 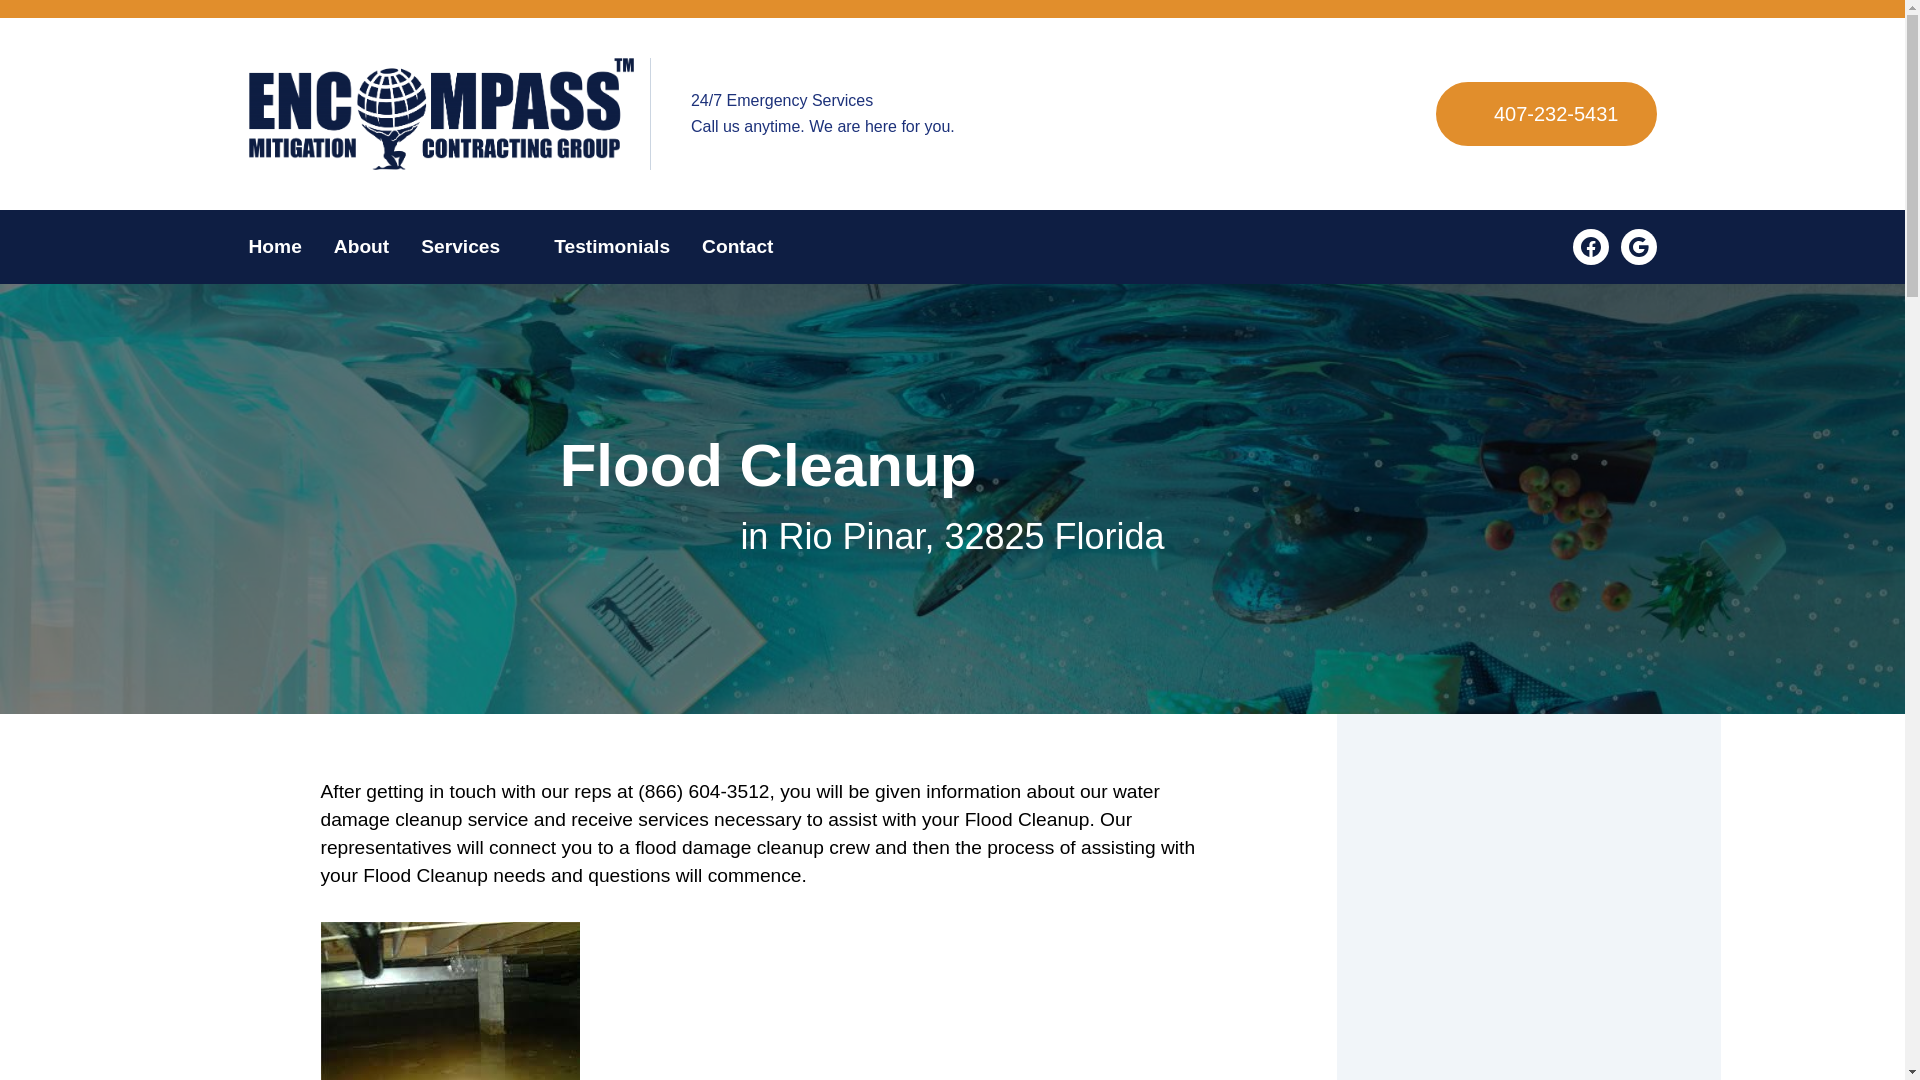 I want to click on 407-232-5431, so click(x=1546, y=114).